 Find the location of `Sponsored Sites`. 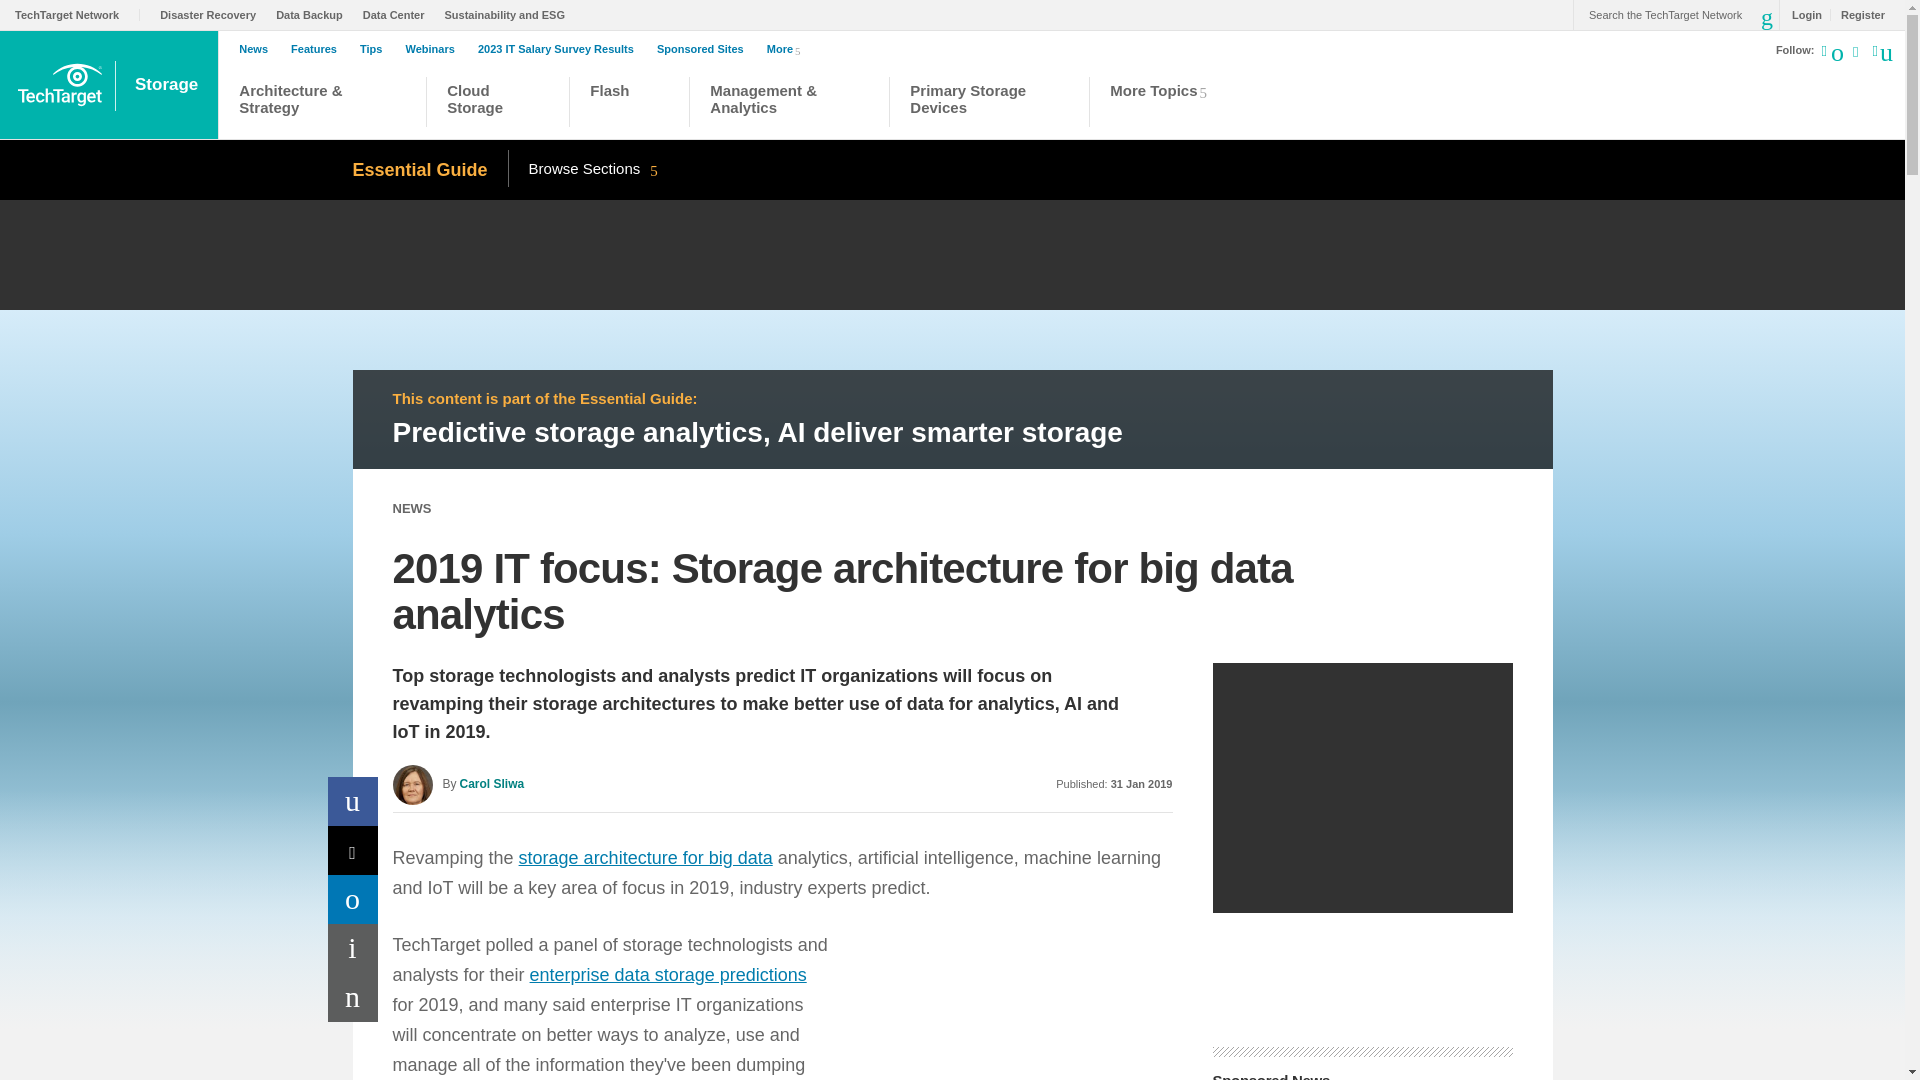

Sponsored Sites is located at coordinates (705, 49).